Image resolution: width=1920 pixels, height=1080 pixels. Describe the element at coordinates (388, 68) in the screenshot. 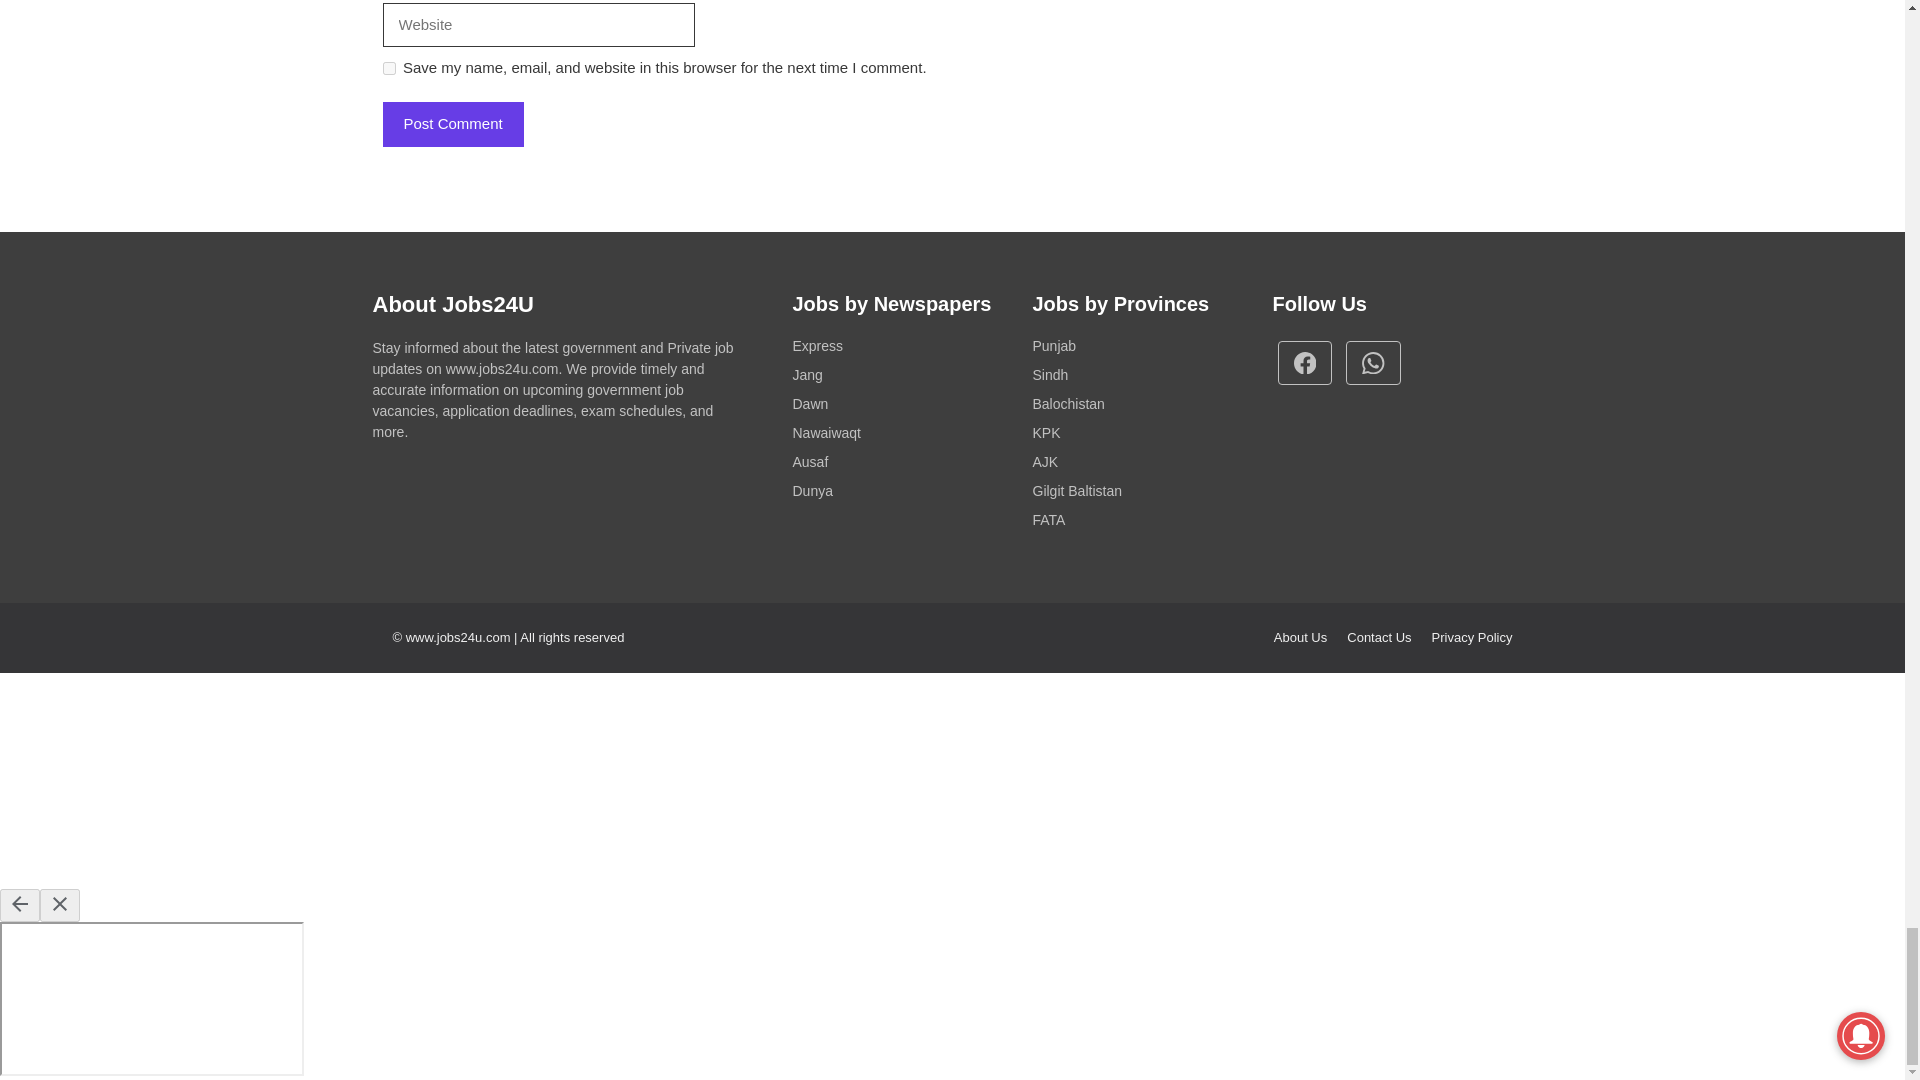

I see `yes` at that location.